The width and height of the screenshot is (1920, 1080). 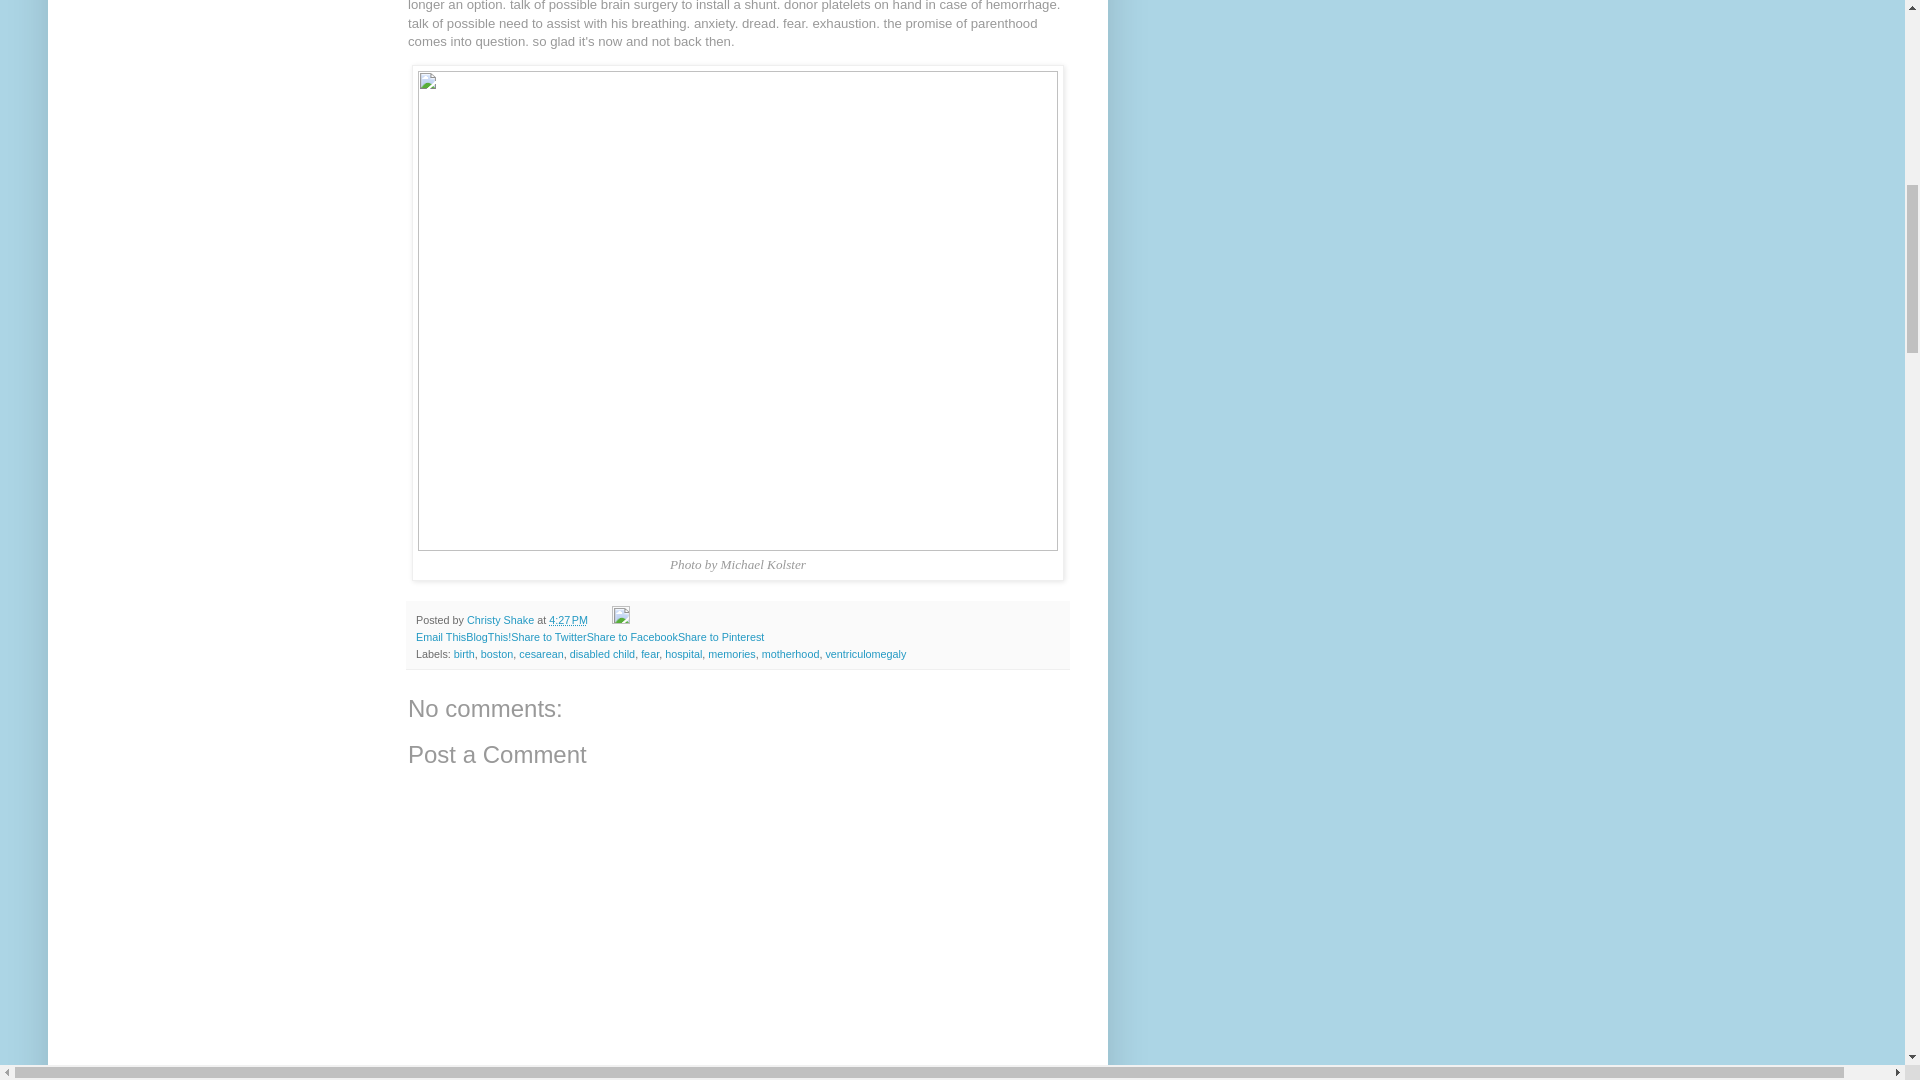 I want to click on Email Post, so click(x=602, y=620).